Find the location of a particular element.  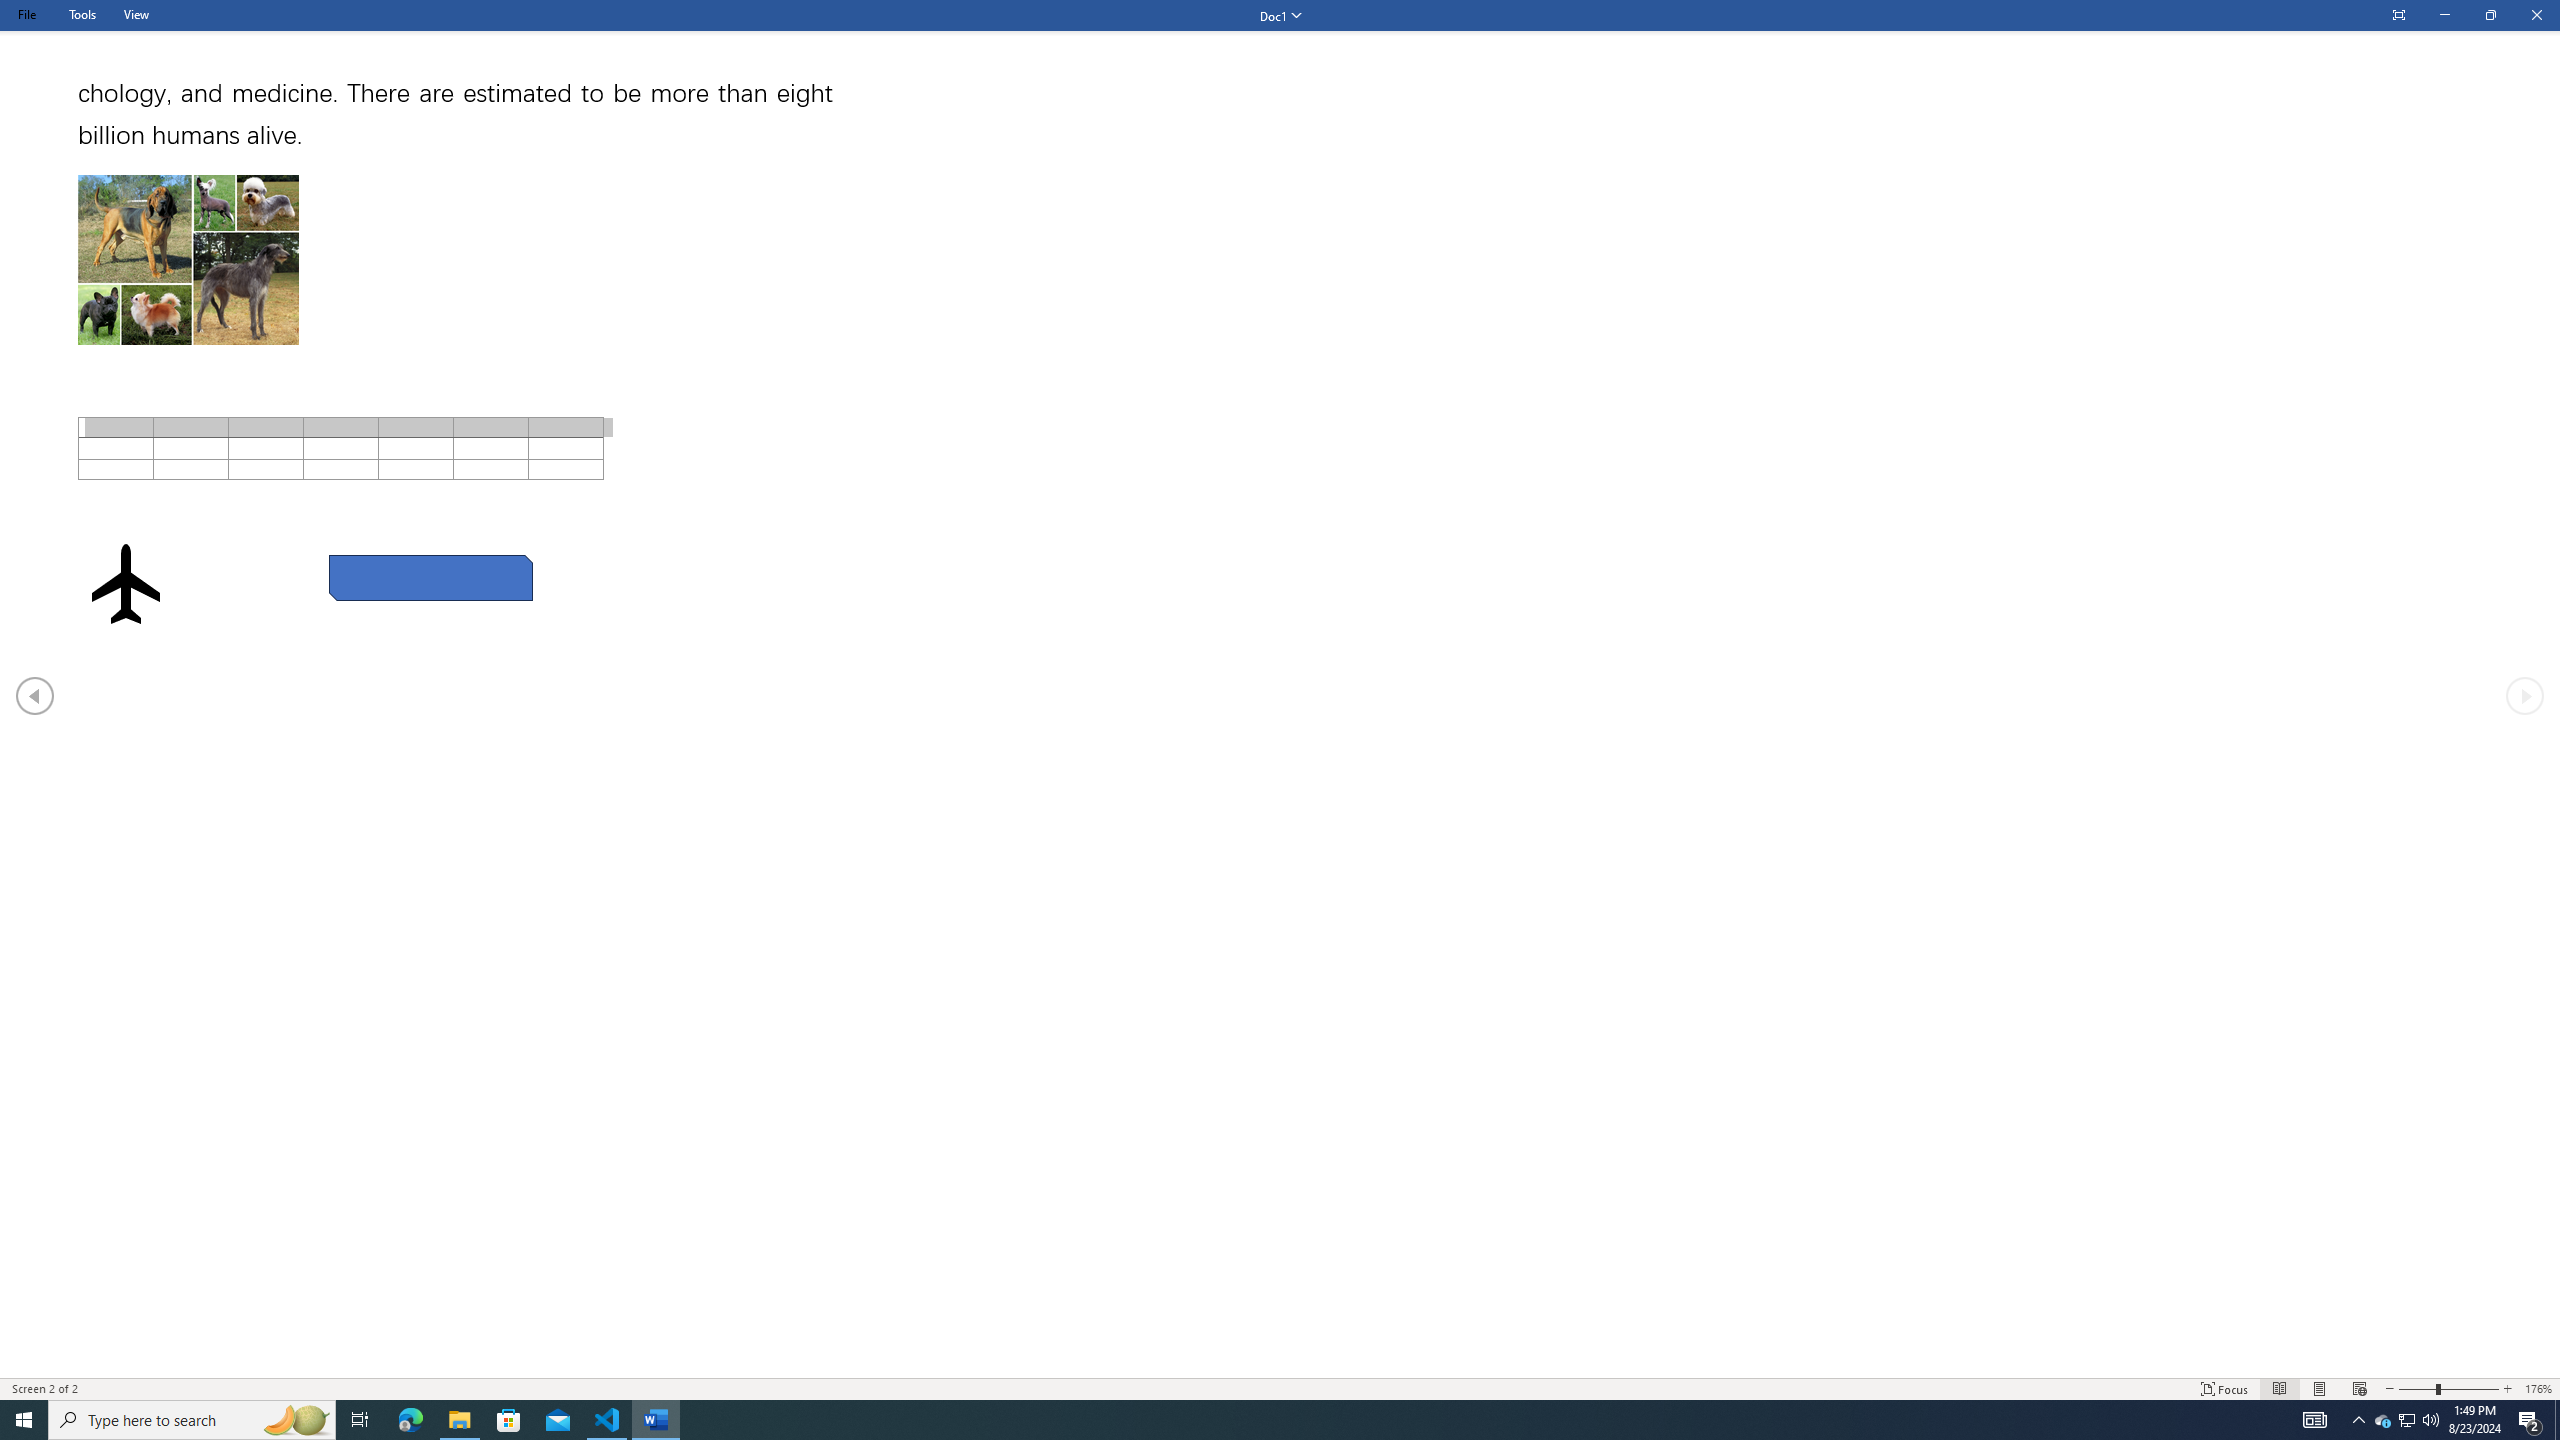

Tools is located at coordinates (82, 14).